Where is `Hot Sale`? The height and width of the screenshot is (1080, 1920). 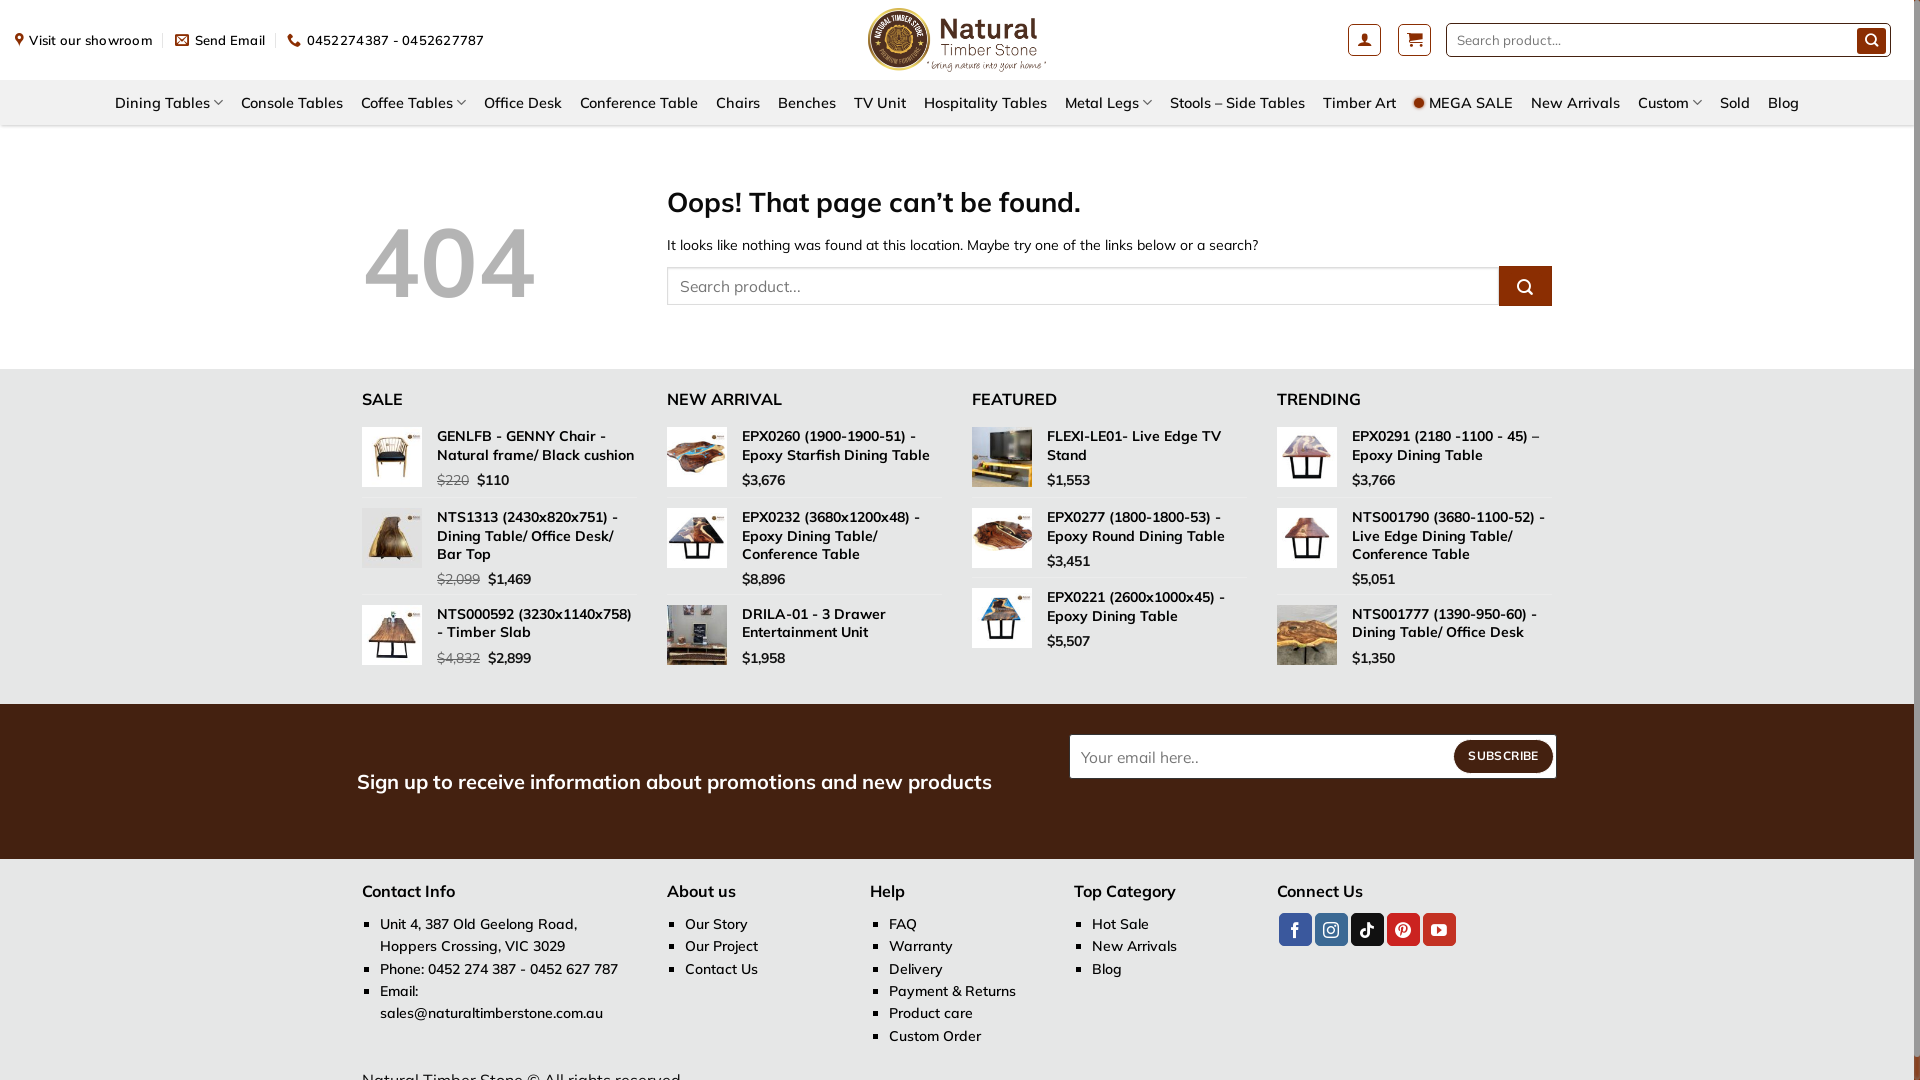
Hot Sale is located at coordinates (1120, 924).